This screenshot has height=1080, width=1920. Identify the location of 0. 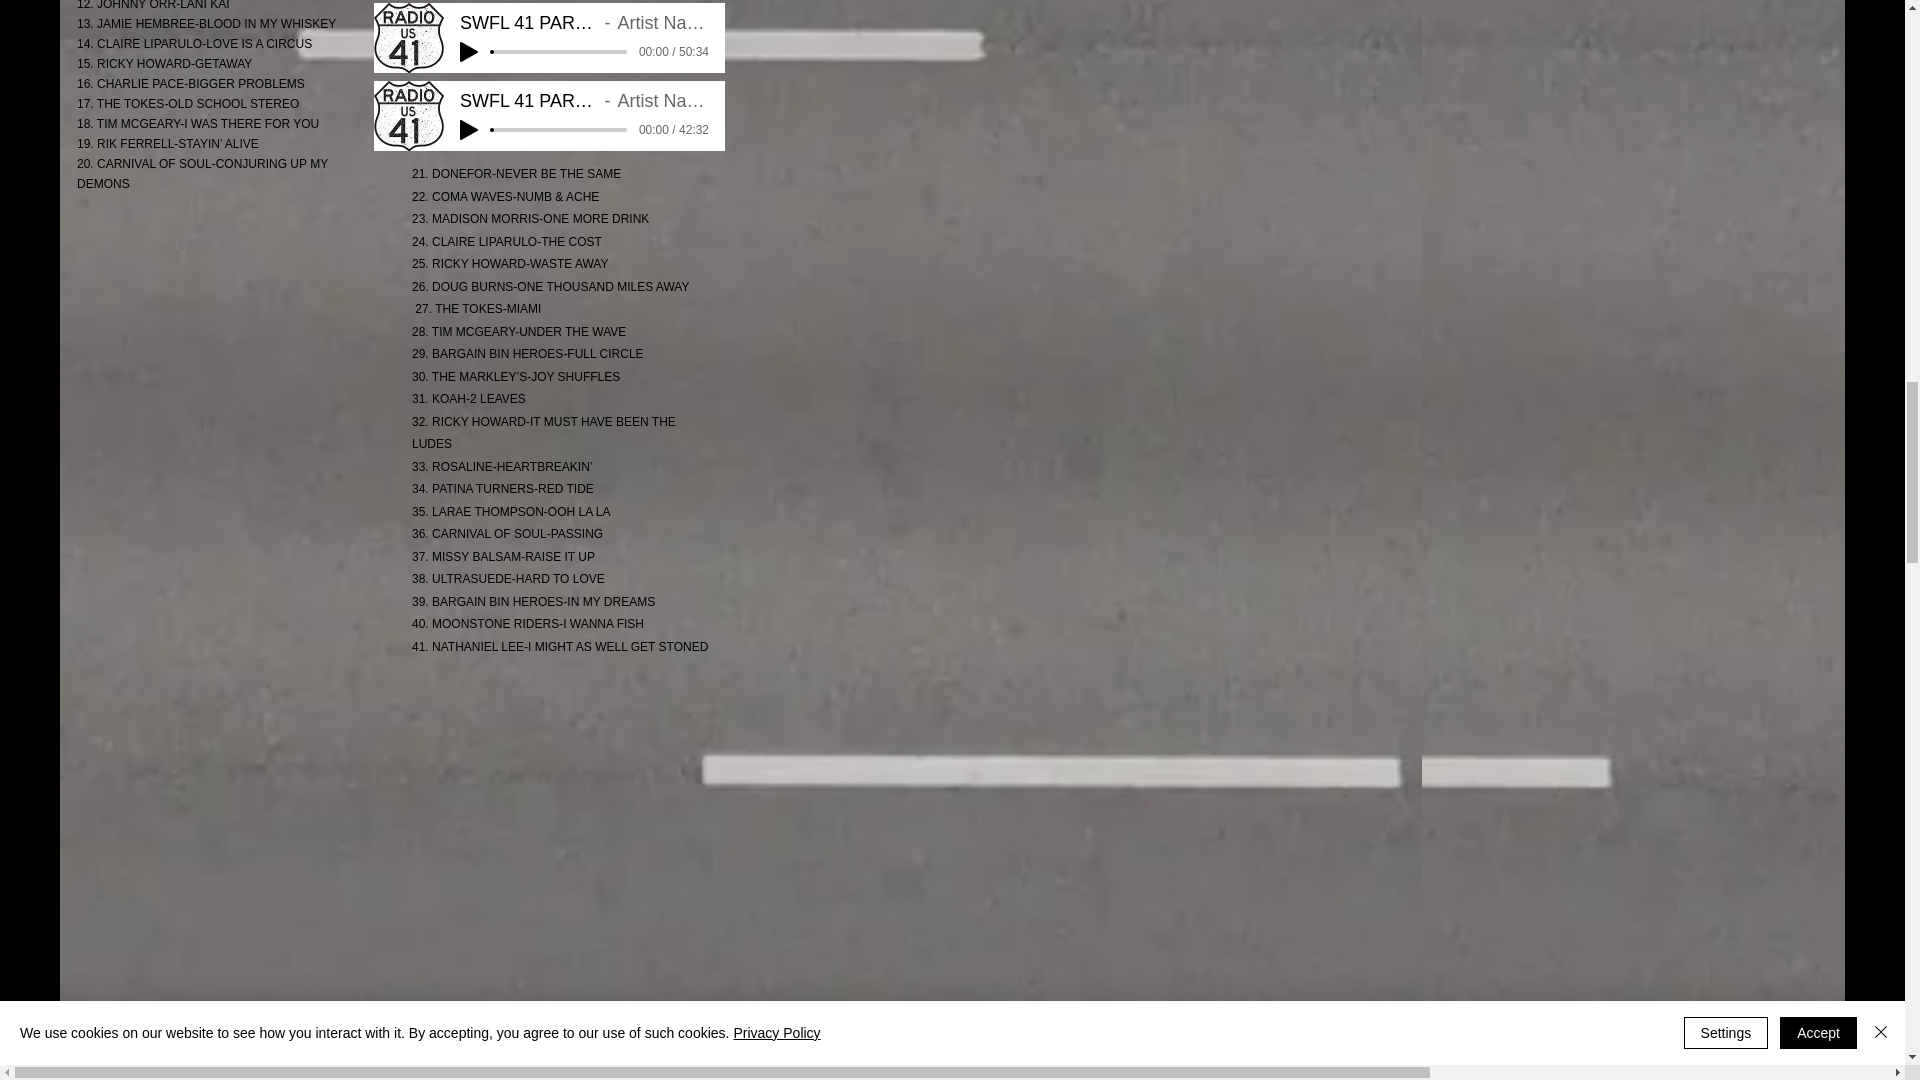
(559, 130).